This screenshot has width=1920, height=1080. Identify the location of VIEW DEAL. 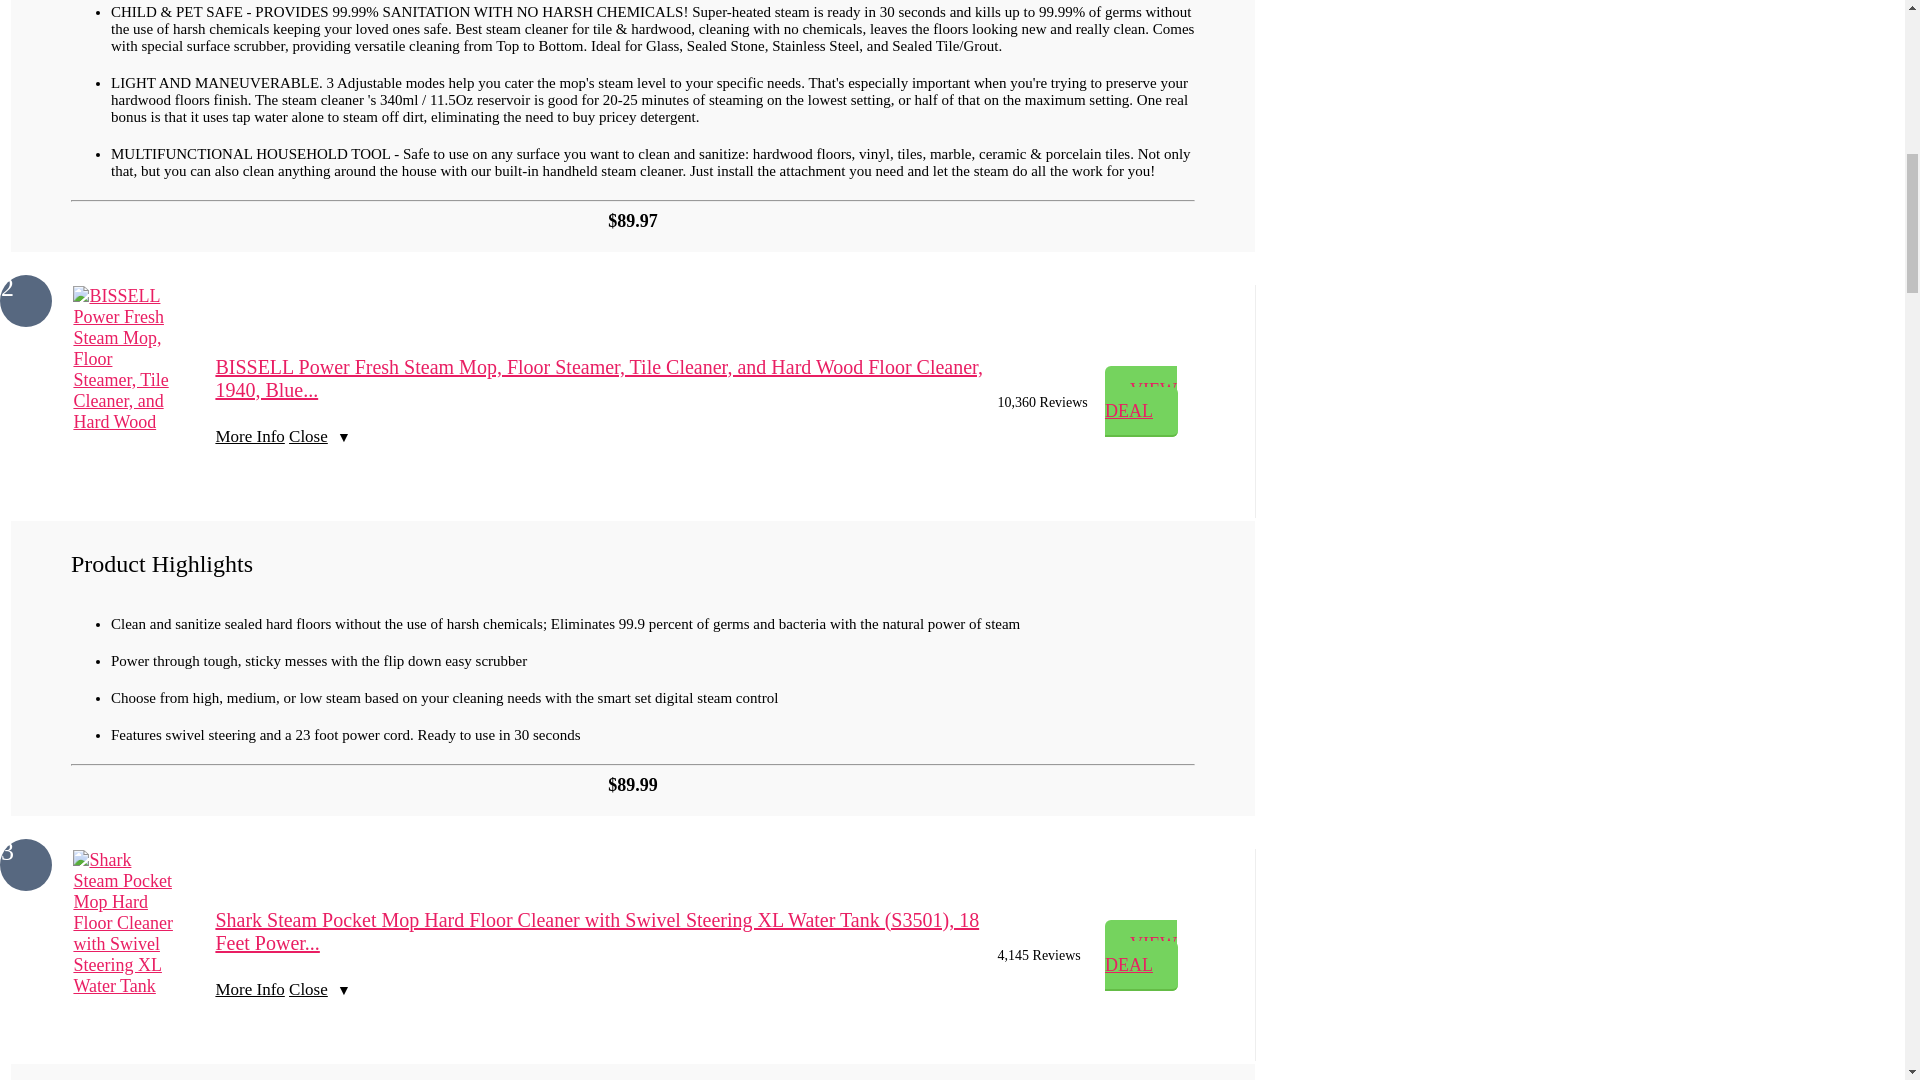
(1142, 402).